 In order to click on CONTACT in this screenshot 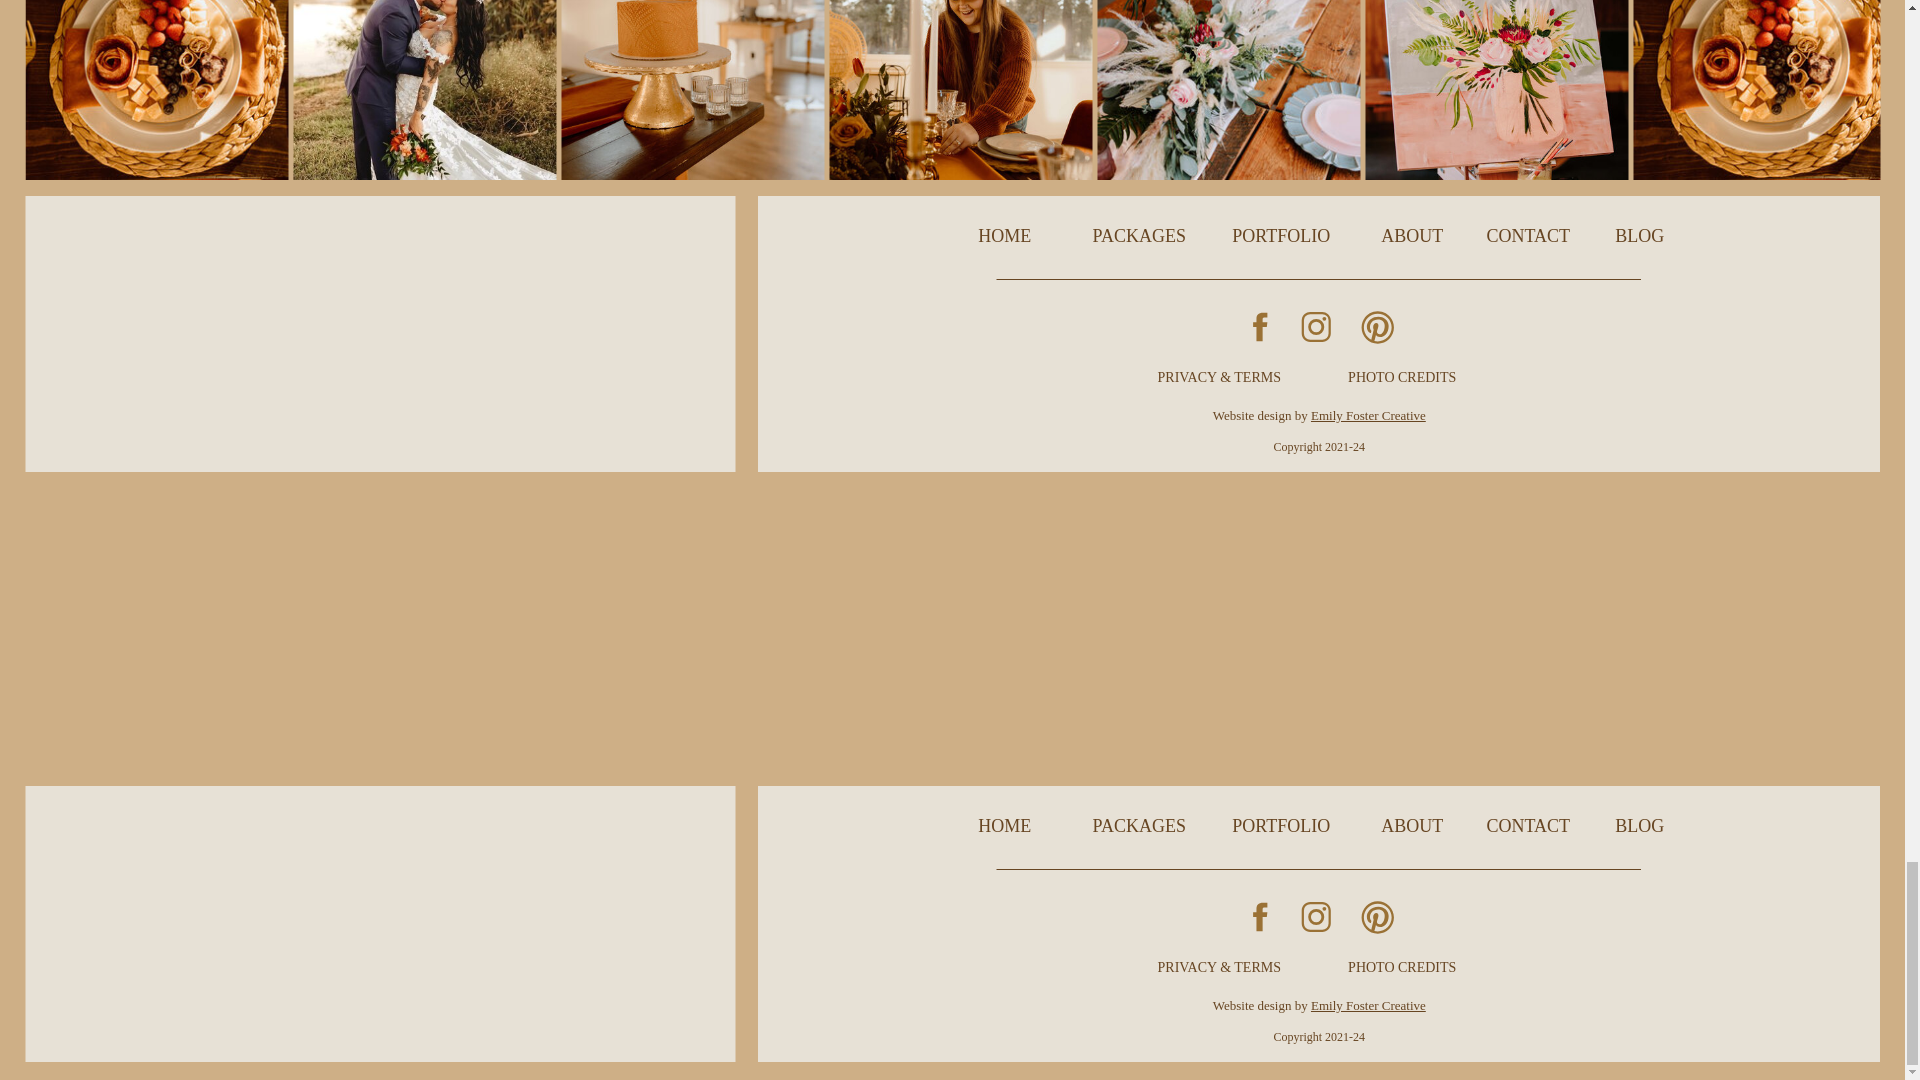, I will do `click(1527, 234)`.